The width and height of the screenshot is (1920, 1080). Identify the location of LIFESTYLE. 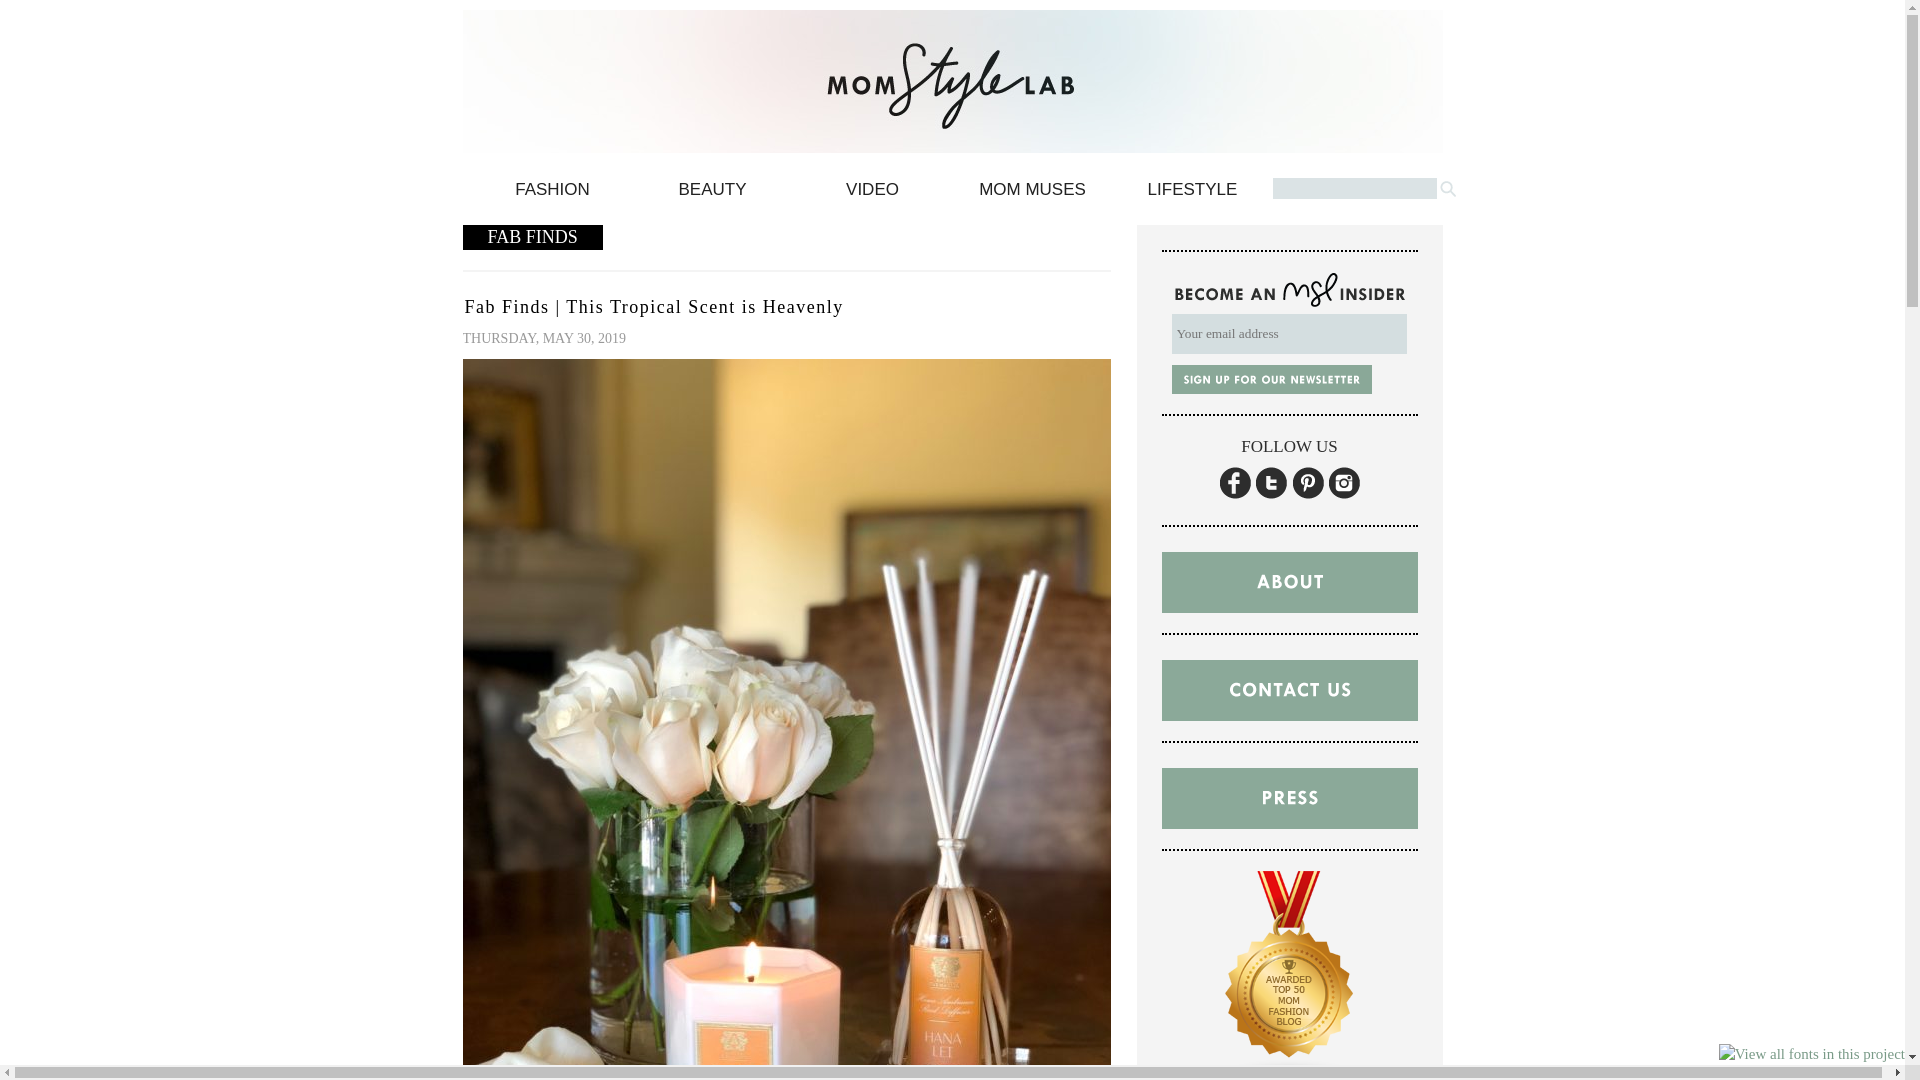
(1191, 194).